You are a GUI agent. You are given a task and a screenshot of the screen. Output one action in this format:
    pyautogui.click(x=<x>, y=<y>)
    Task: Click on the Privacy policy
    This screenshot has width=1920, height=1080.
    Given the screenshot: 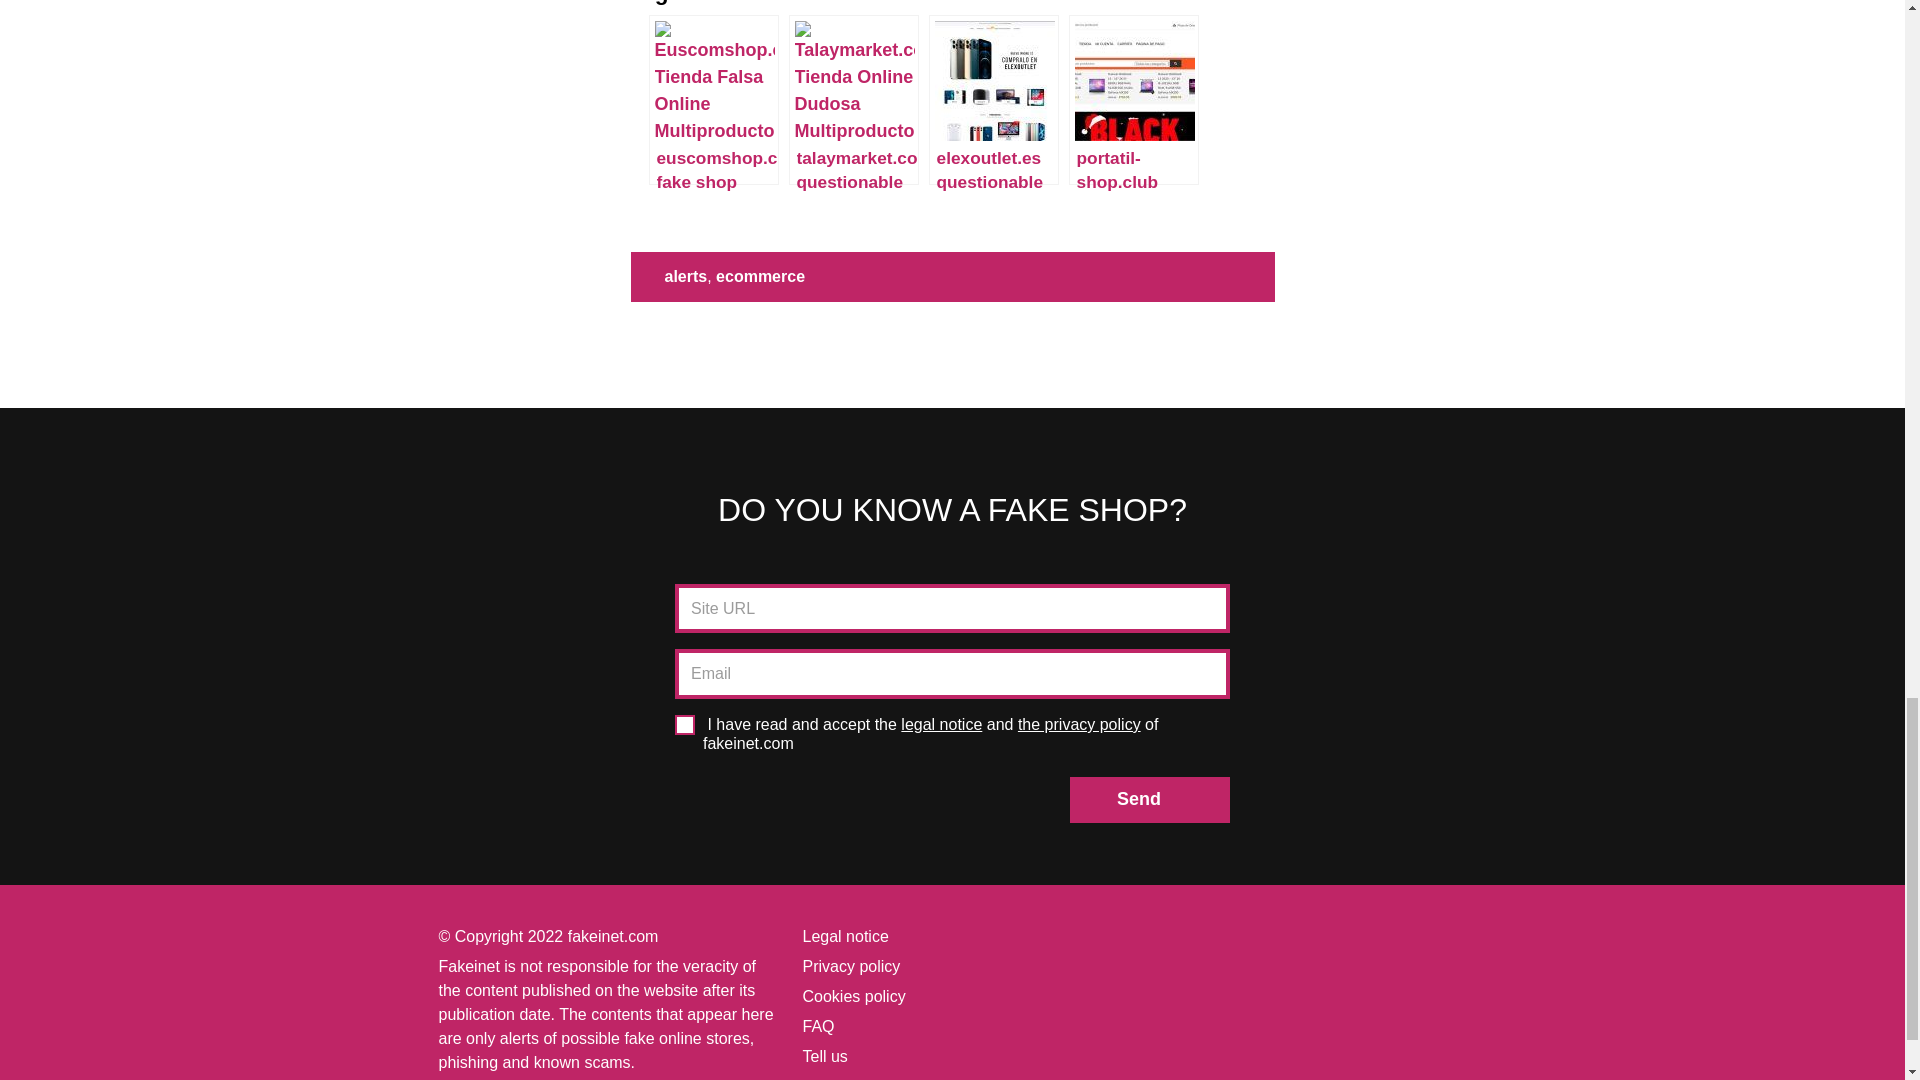 What is the action you would take?
    pyautogui.click(x=851, y=966)
    